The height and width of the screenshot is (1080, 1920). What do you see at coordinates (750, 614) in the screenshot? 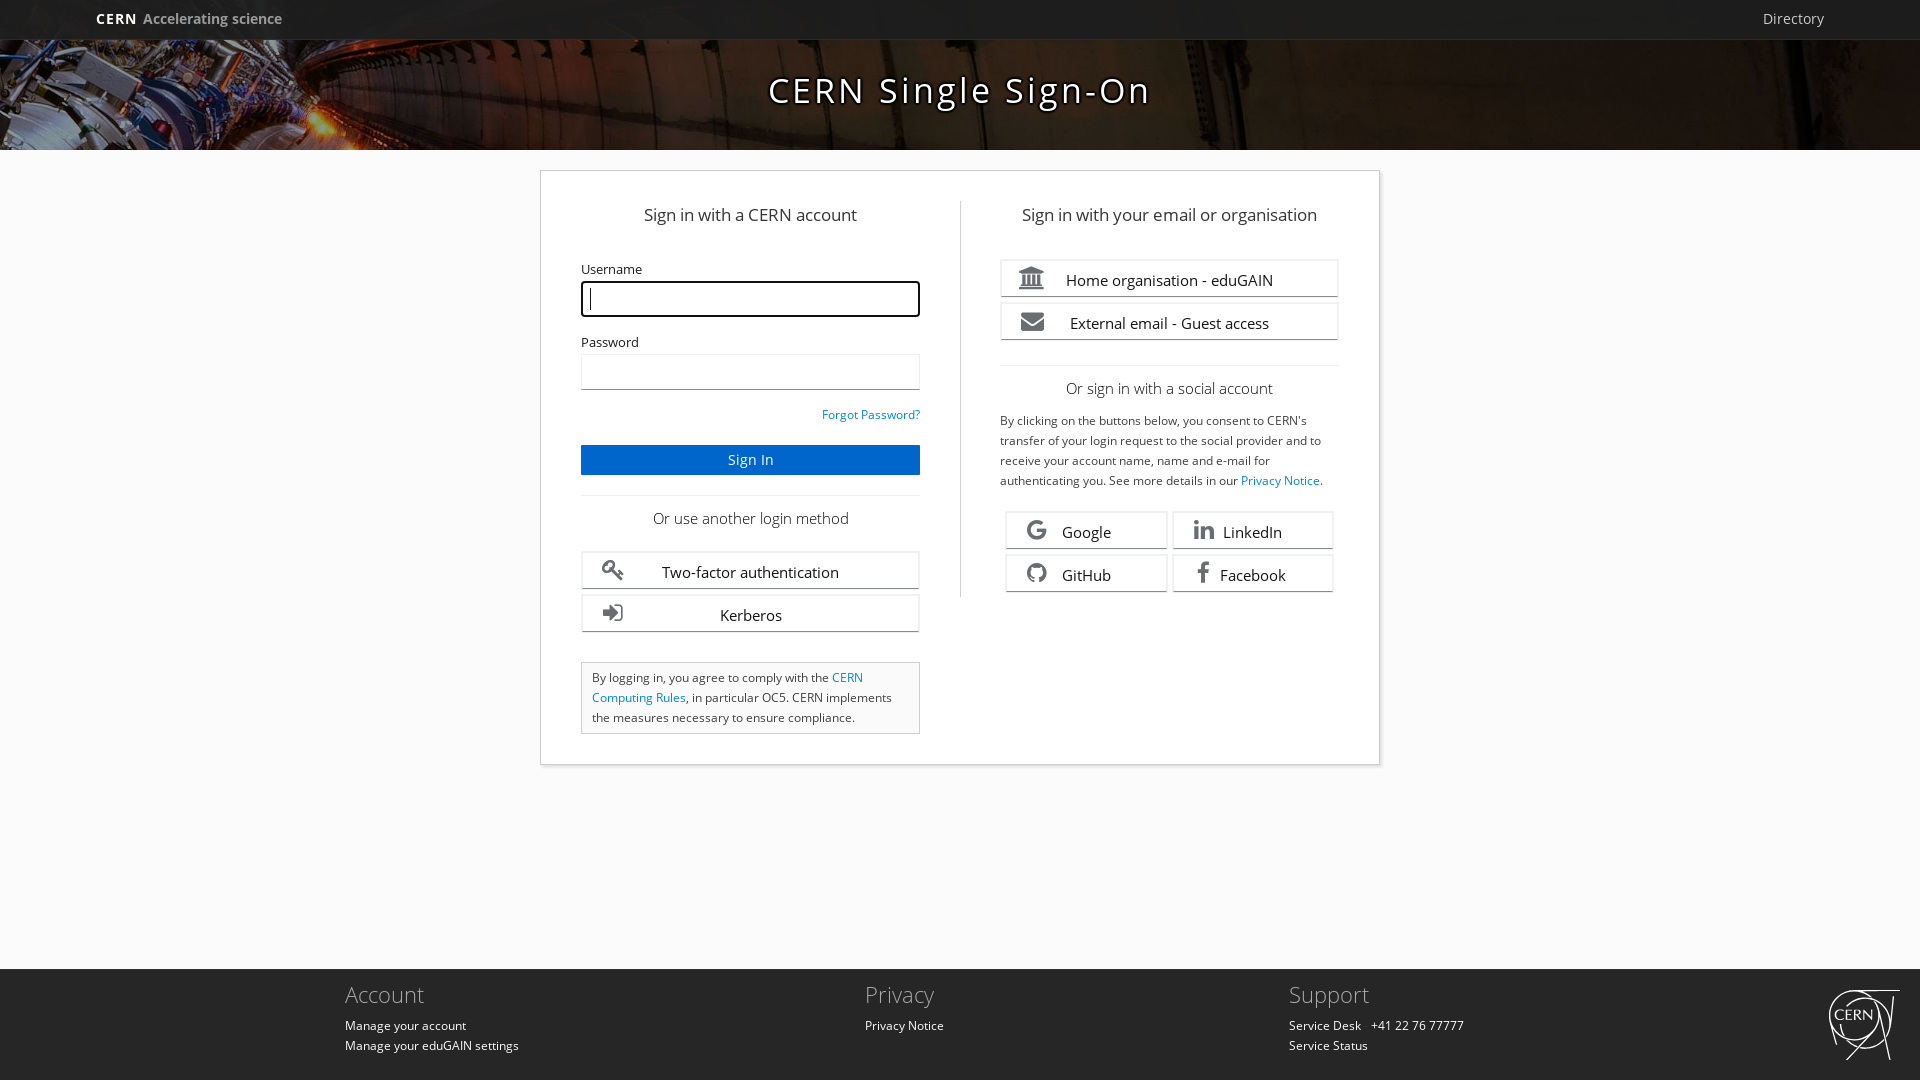
I see `Kerberos` at bounding box center [750, 614].